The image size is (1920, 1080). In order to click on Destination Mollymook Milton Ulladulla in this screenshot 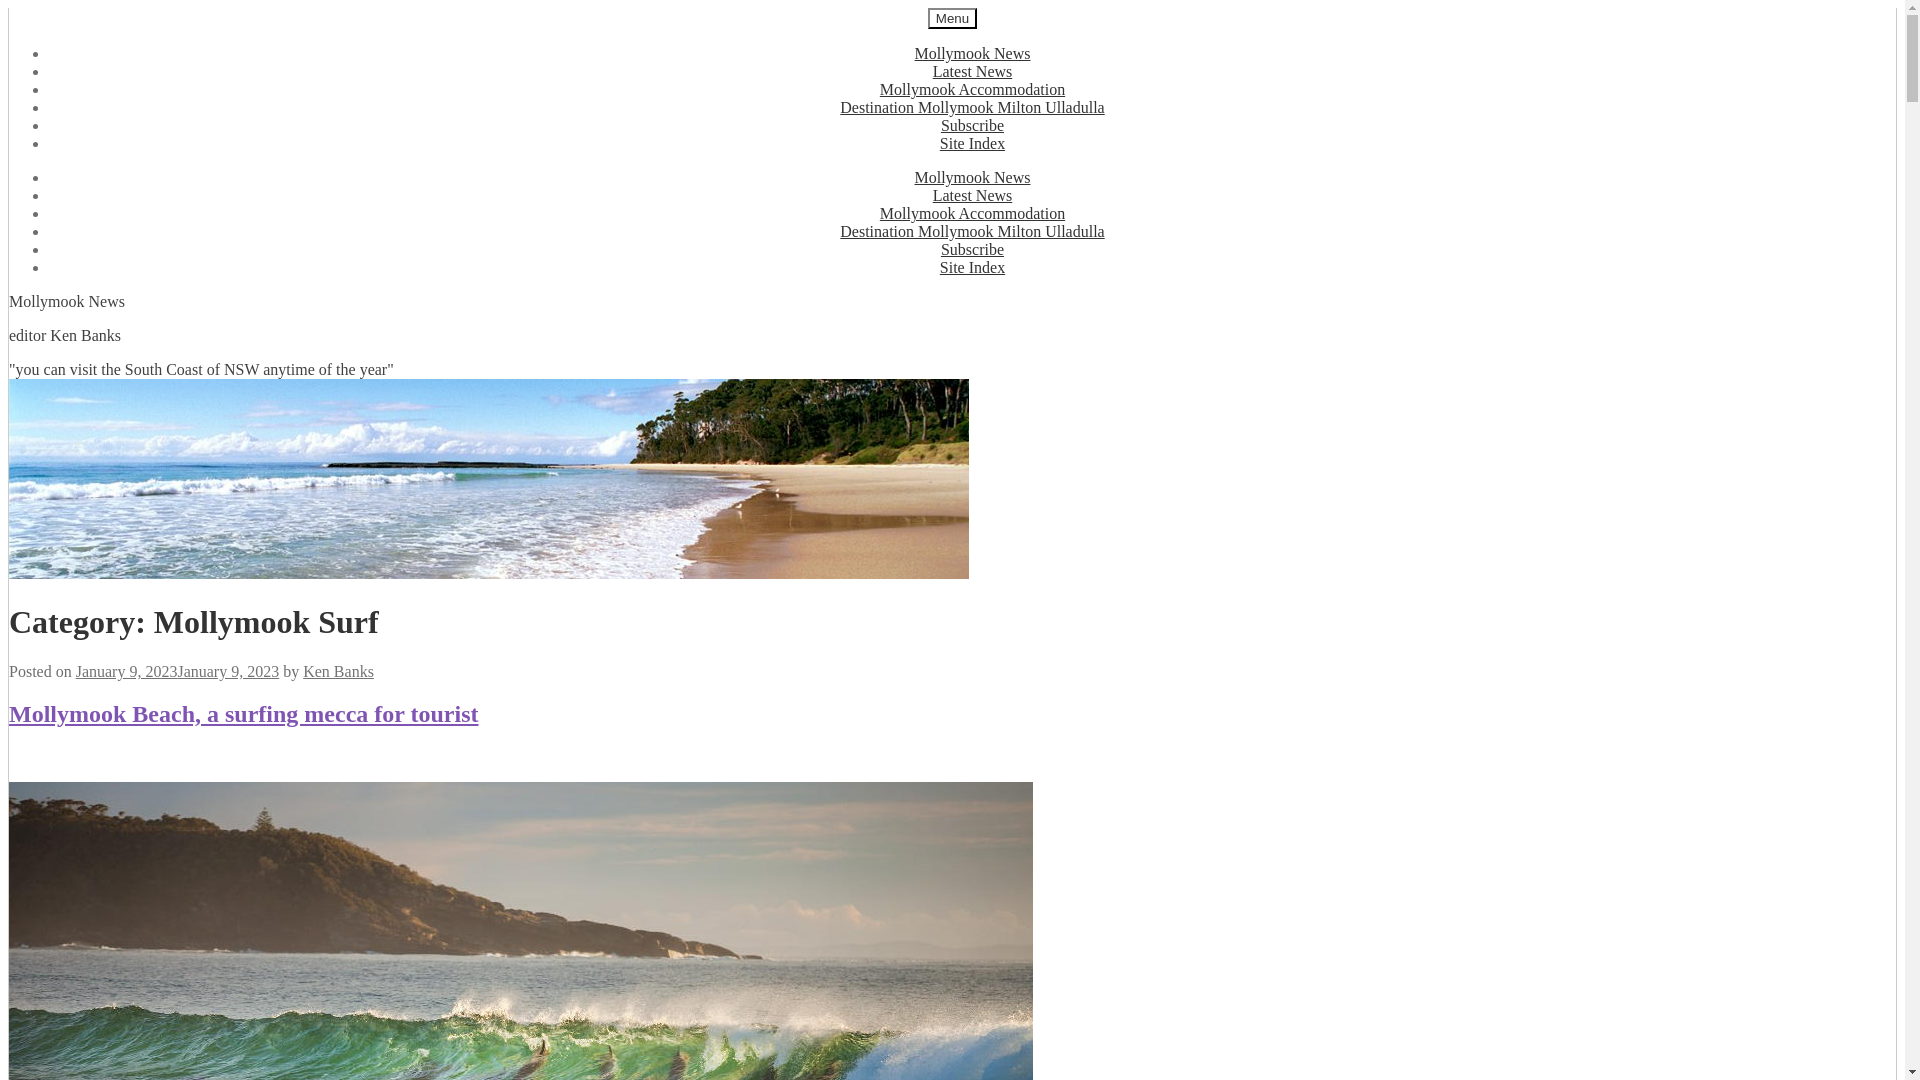, I will do `click(972, 108)`.